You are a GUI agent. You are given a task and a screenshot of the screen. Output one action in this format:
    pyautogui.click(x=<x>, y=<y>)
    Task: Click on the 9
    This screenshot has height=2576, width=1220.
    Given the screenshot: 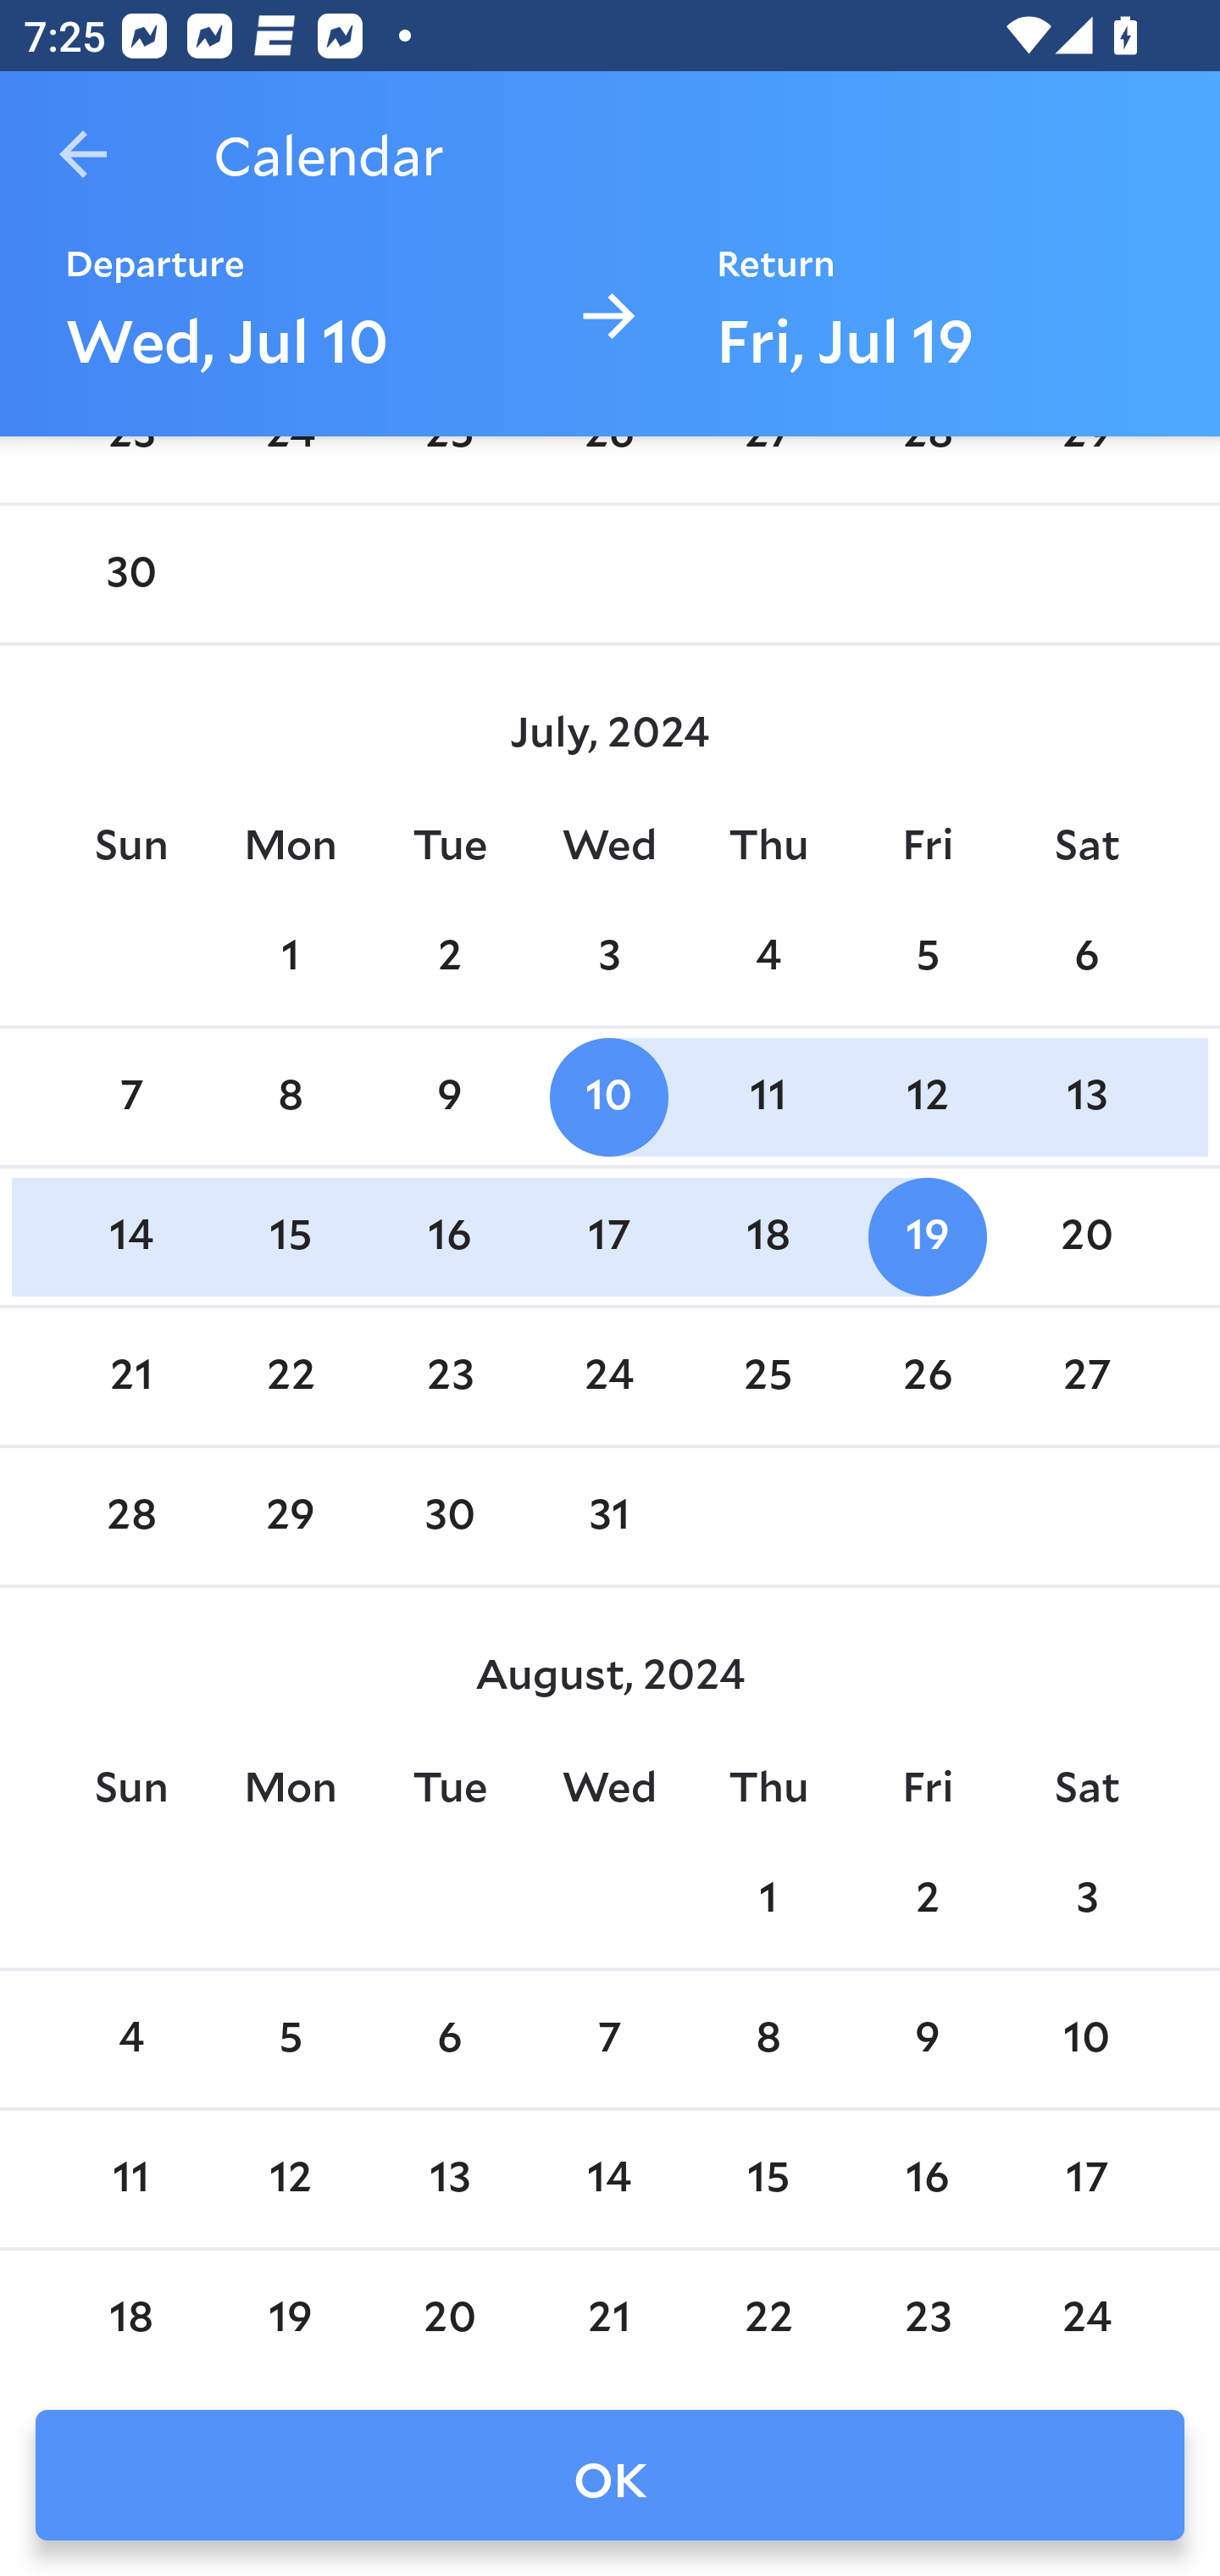 What is the action you would take?
    pyautogui.click(x=927, y=2040)
    